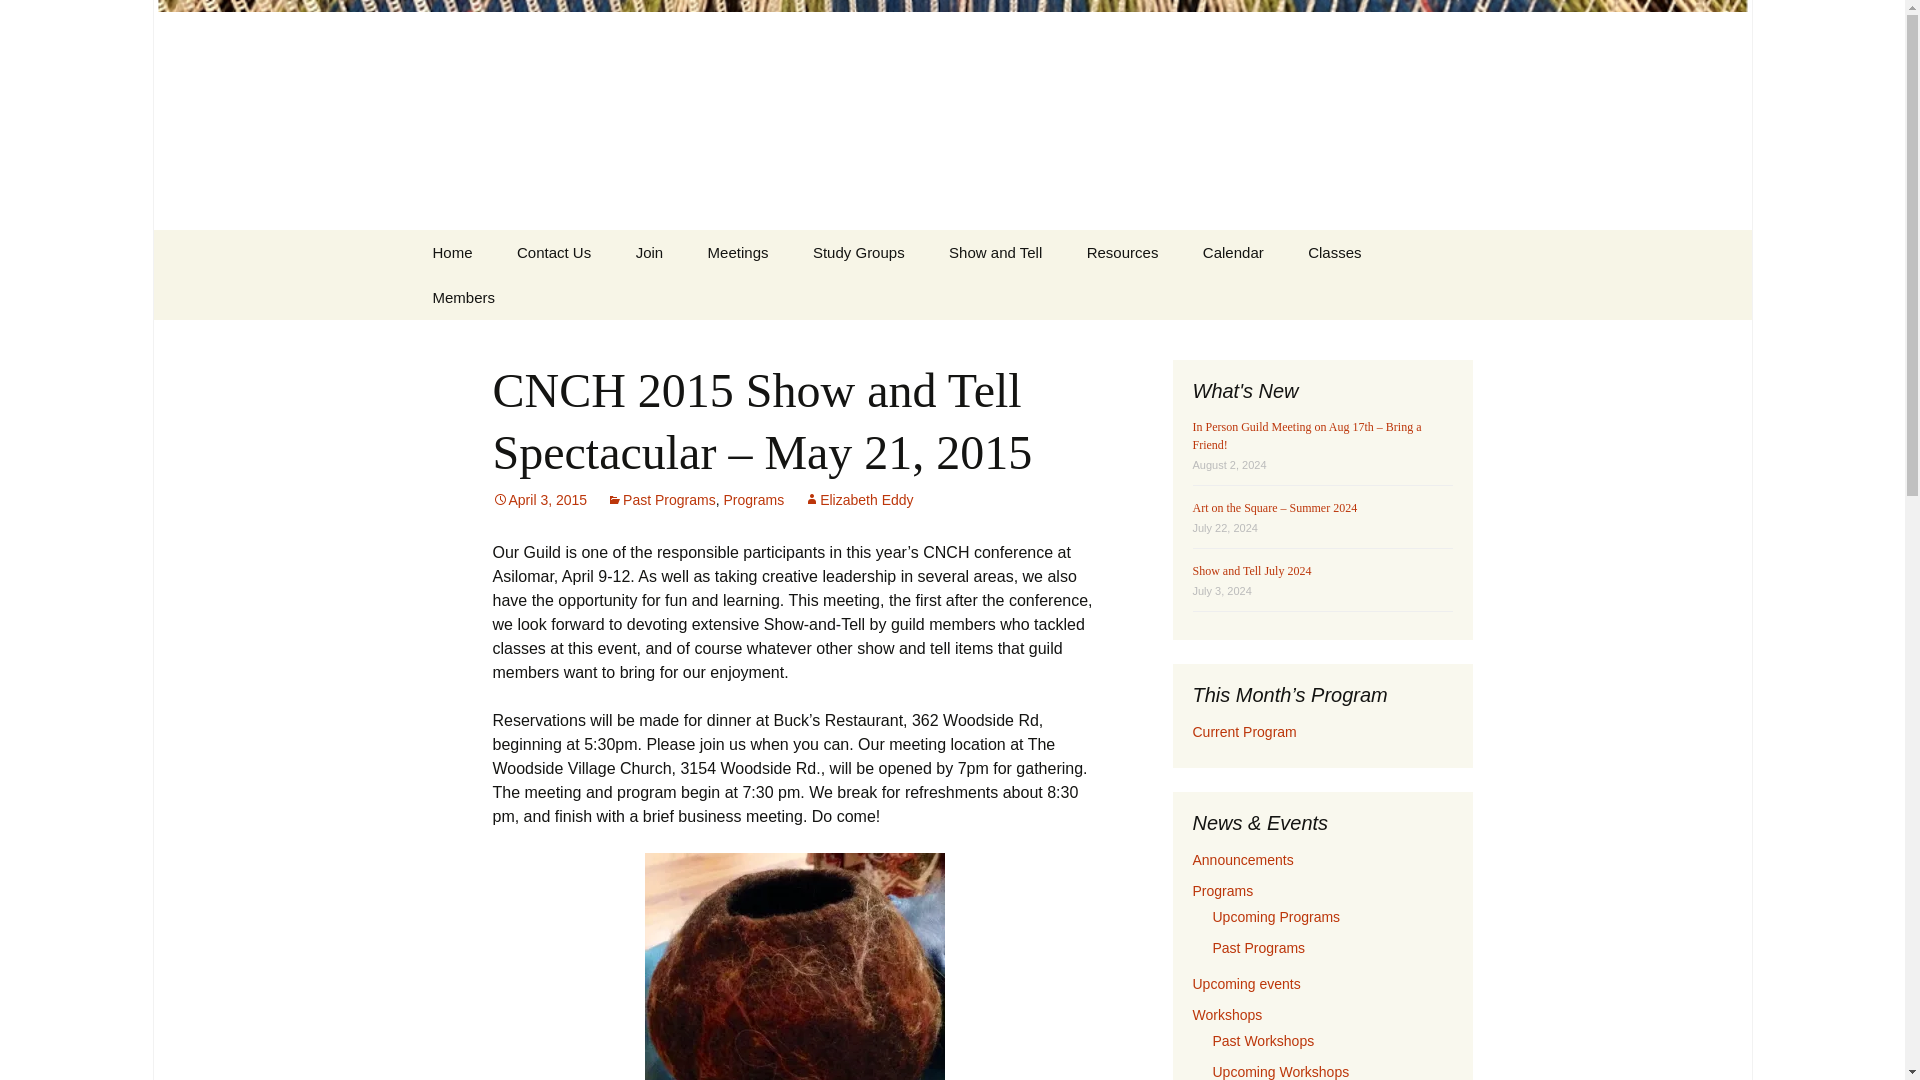 The height and width of the screenshot is (1080, 1920). What do you see at coordinates (858, 500) in the screenshot?
I see `Elizabeth Eddy` at bounding box center [858, 500].